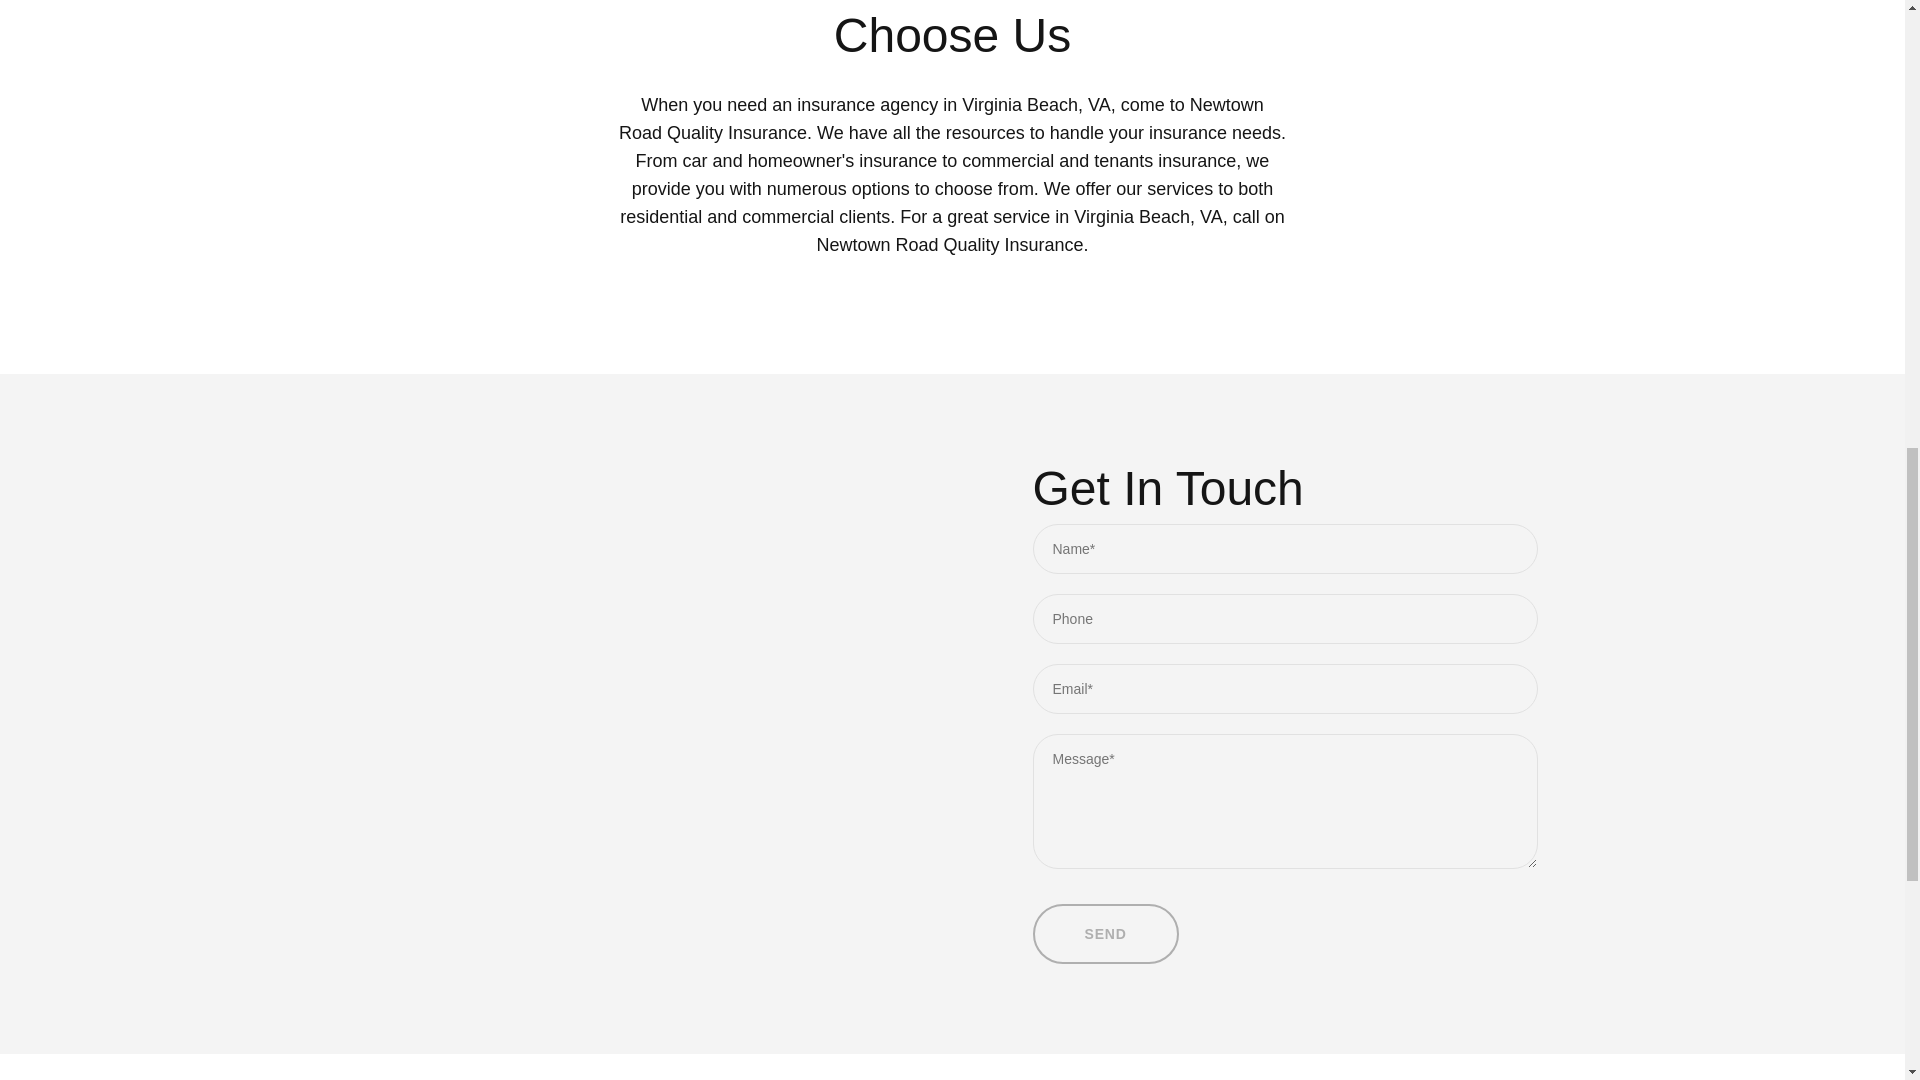  I want to click on SEND, so click(1105, 934).